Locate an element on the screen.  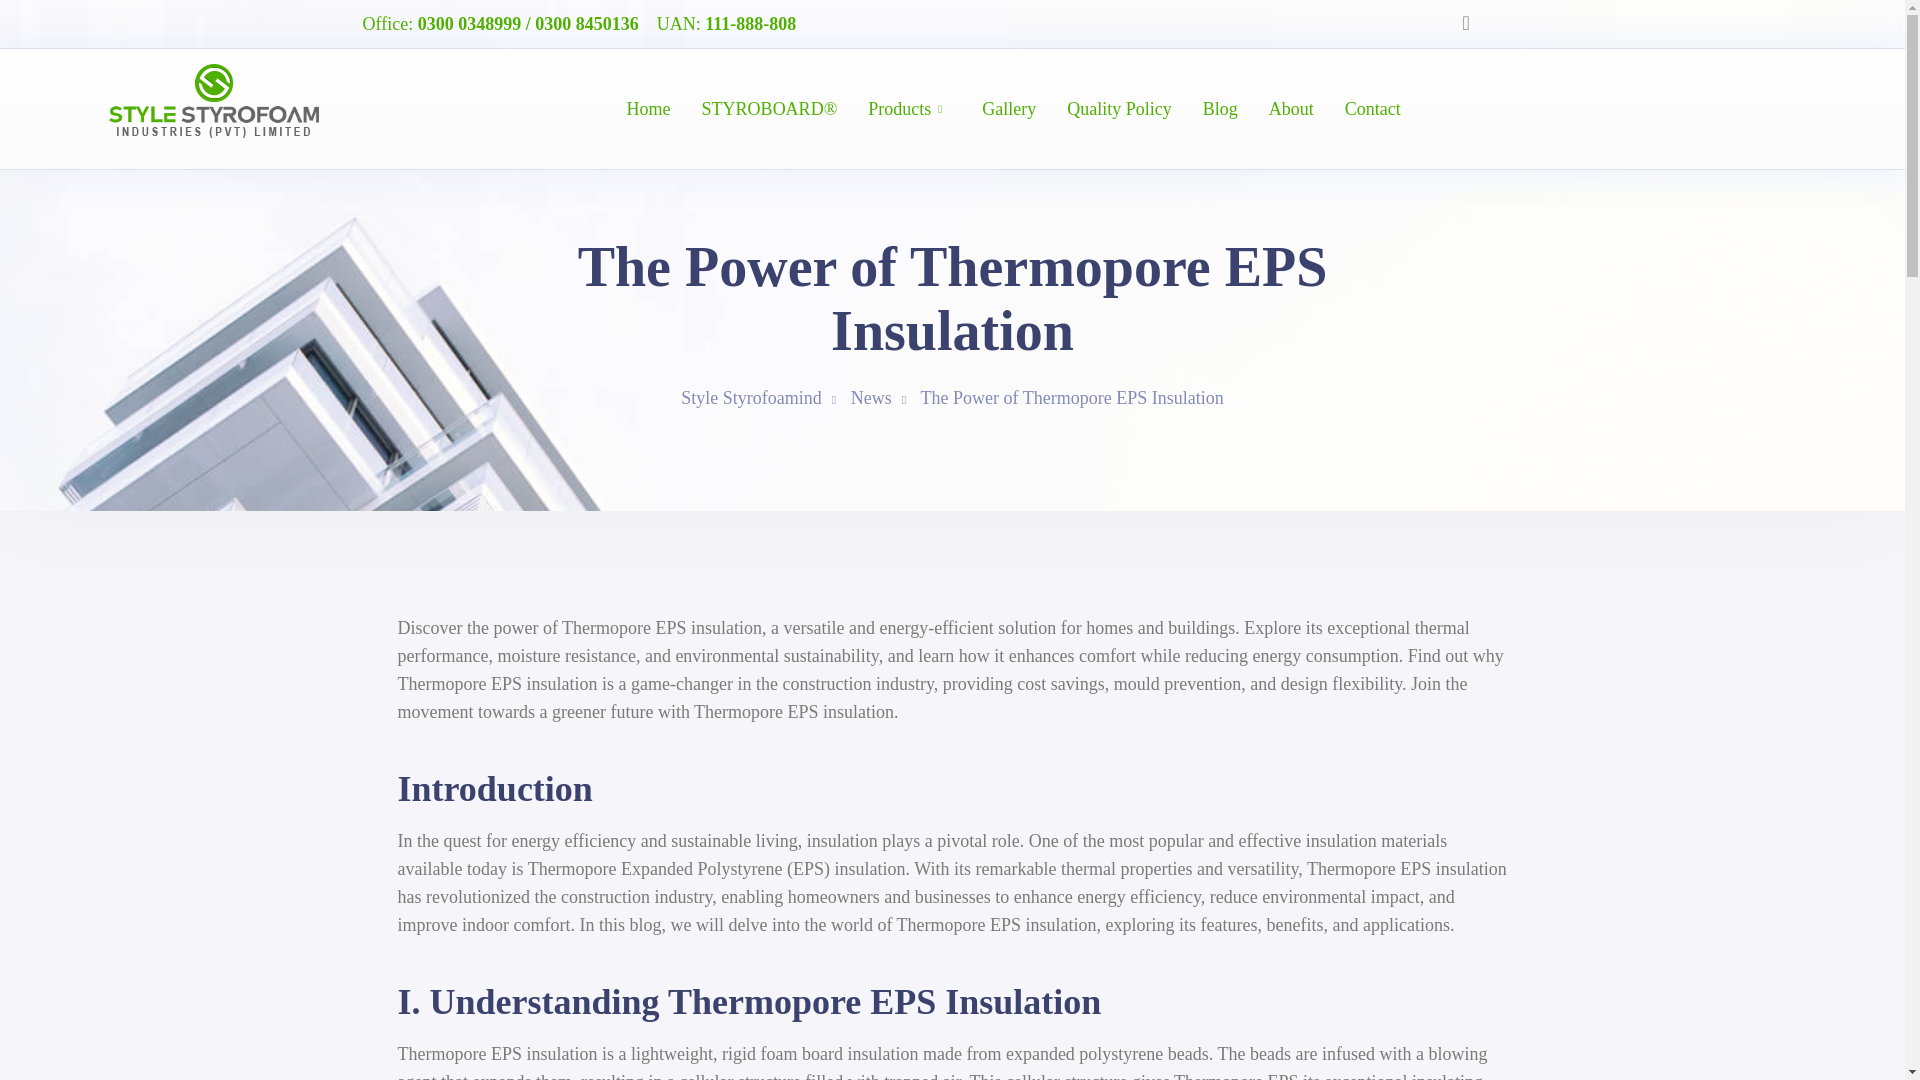
Blog is located at coordinates (1220, 109).